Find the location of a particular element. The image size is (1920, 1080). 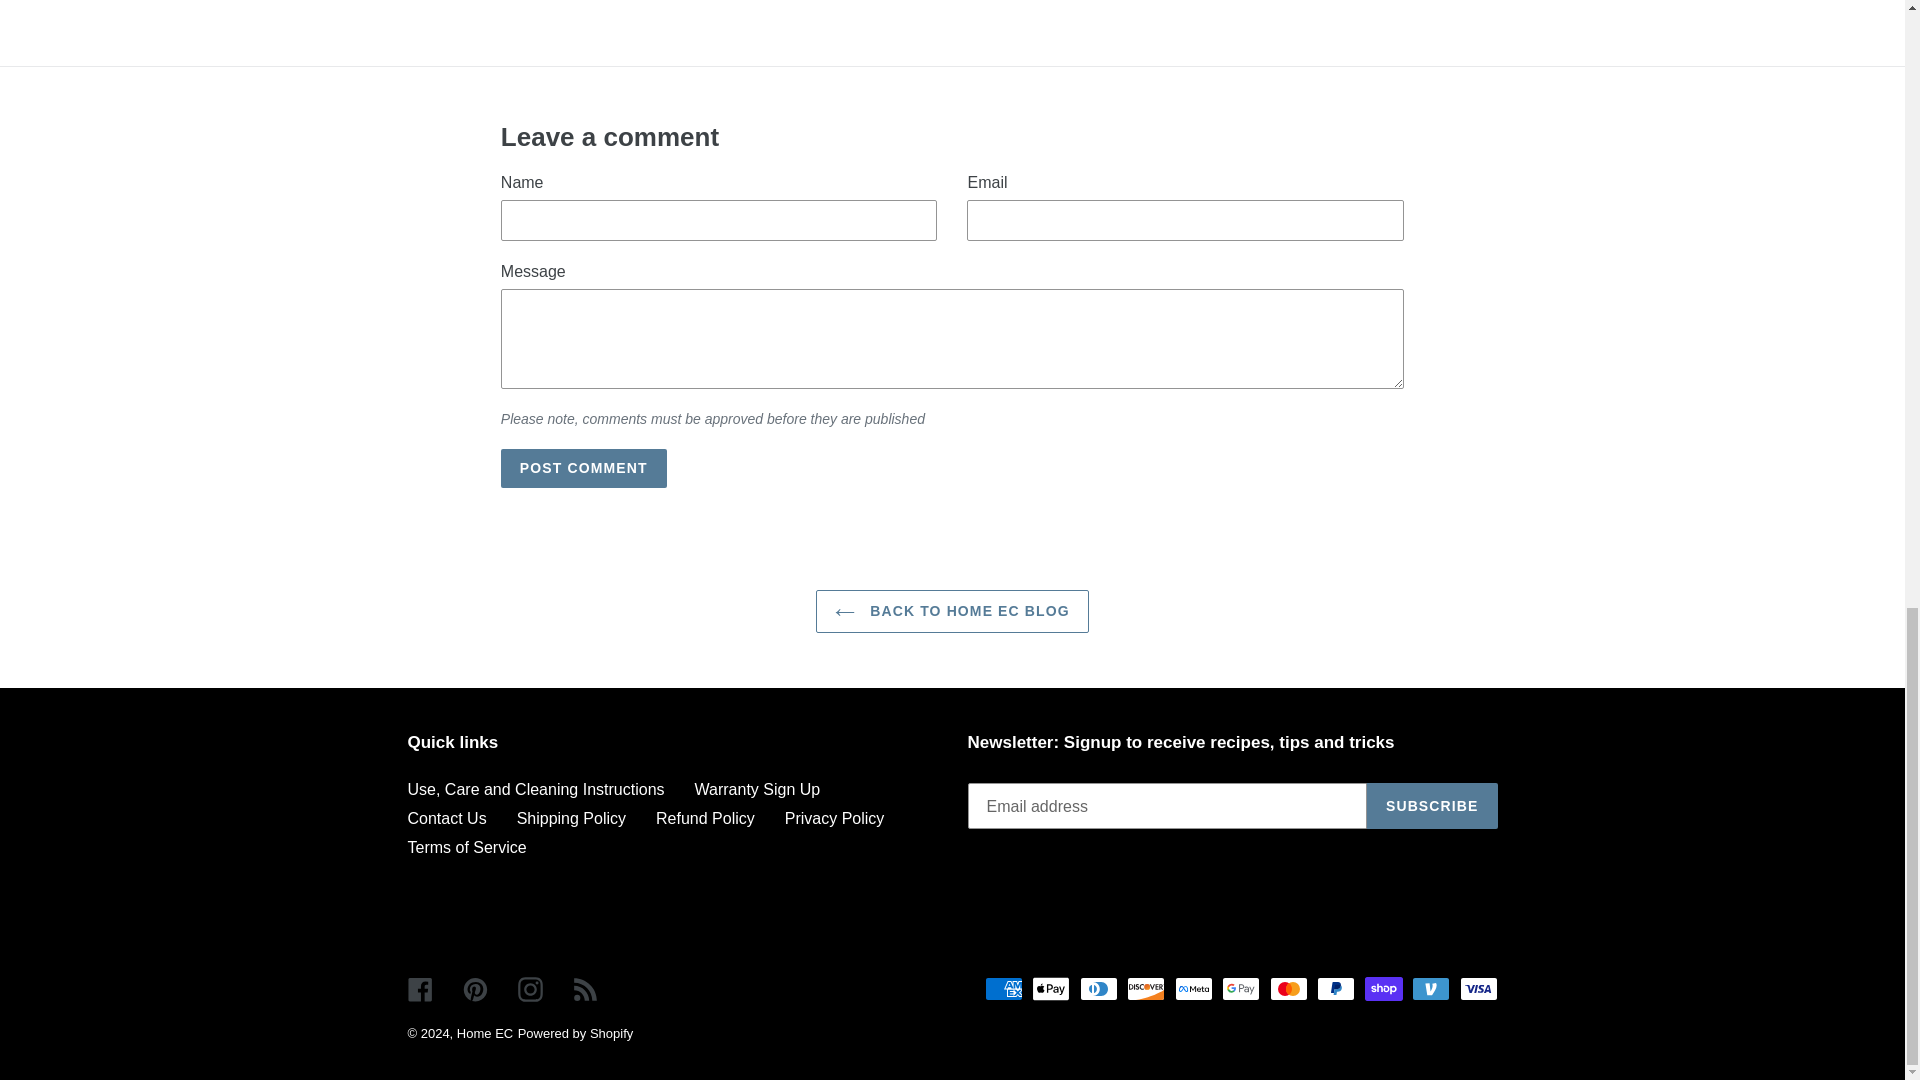

Post comment is located at coordinates (584, 468).